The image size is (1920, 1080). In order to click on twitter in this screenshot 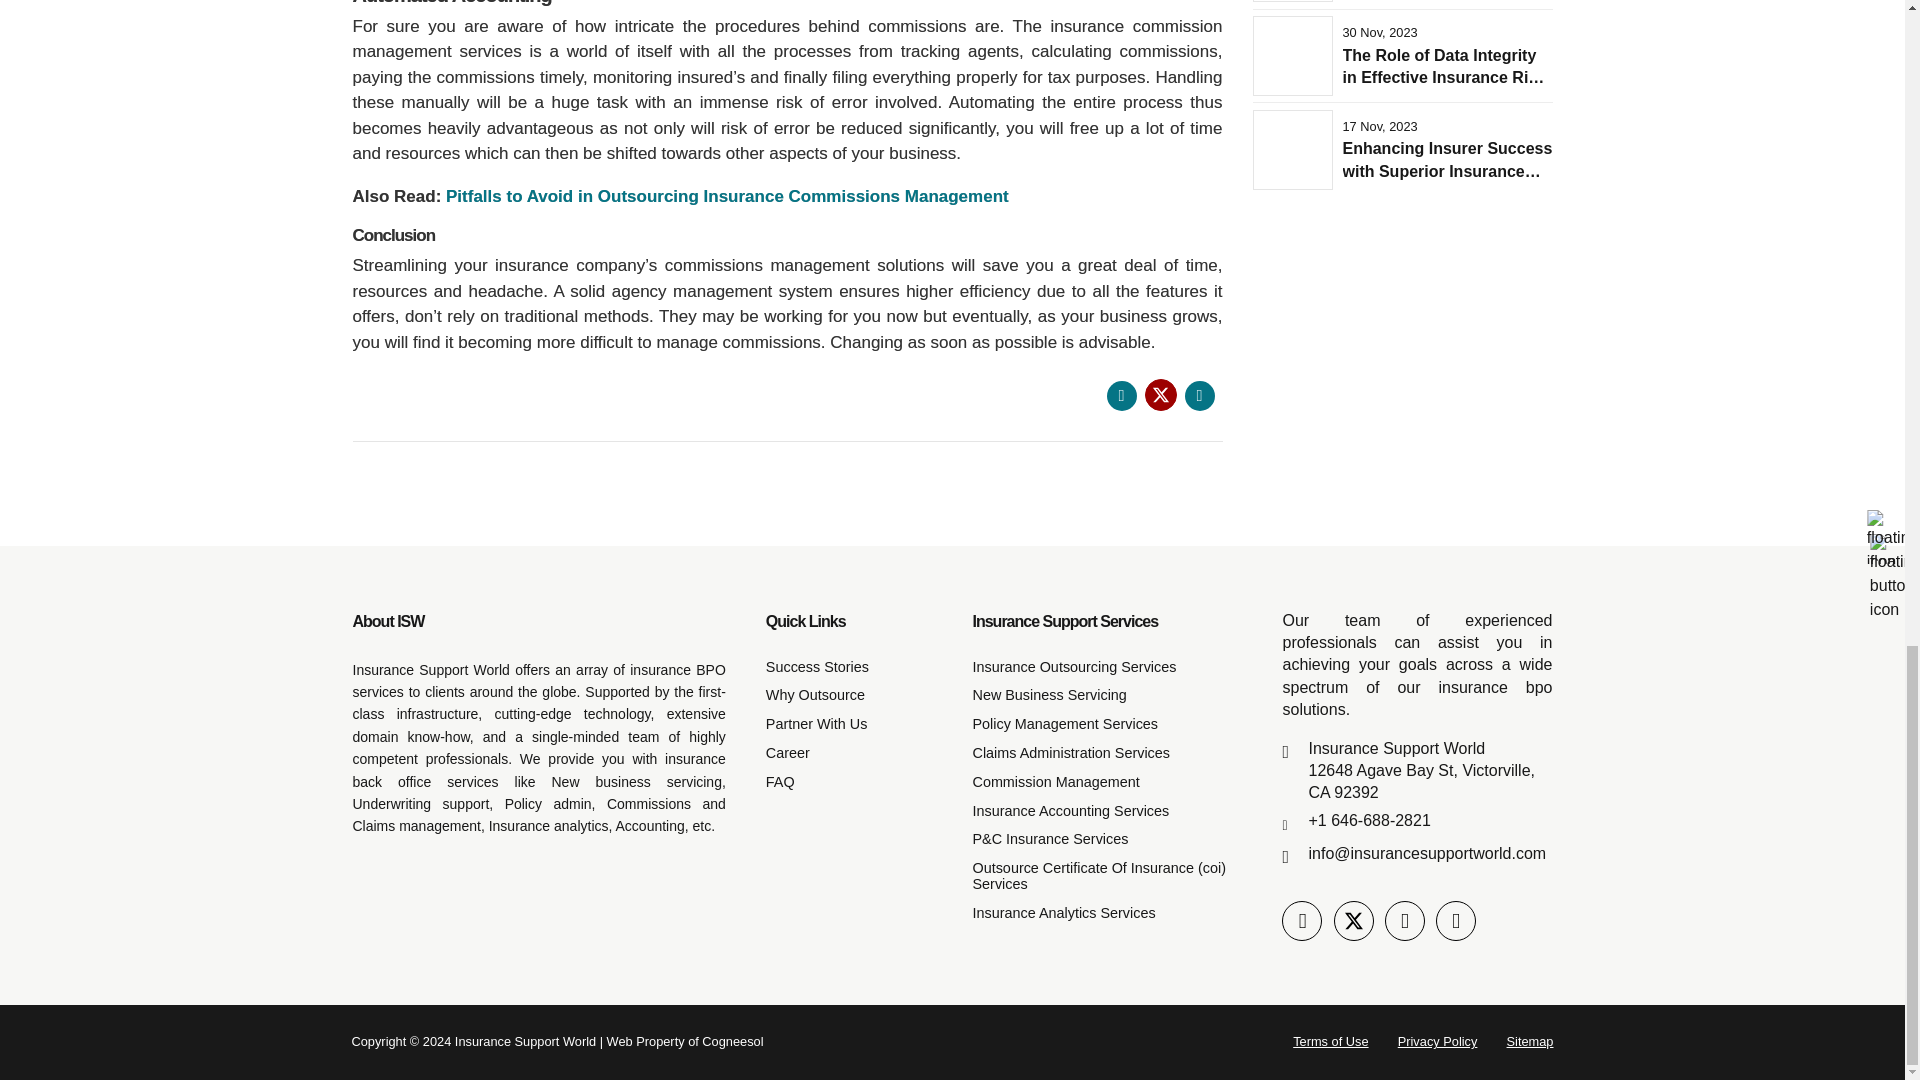, I will do `click(1354, 920)`.